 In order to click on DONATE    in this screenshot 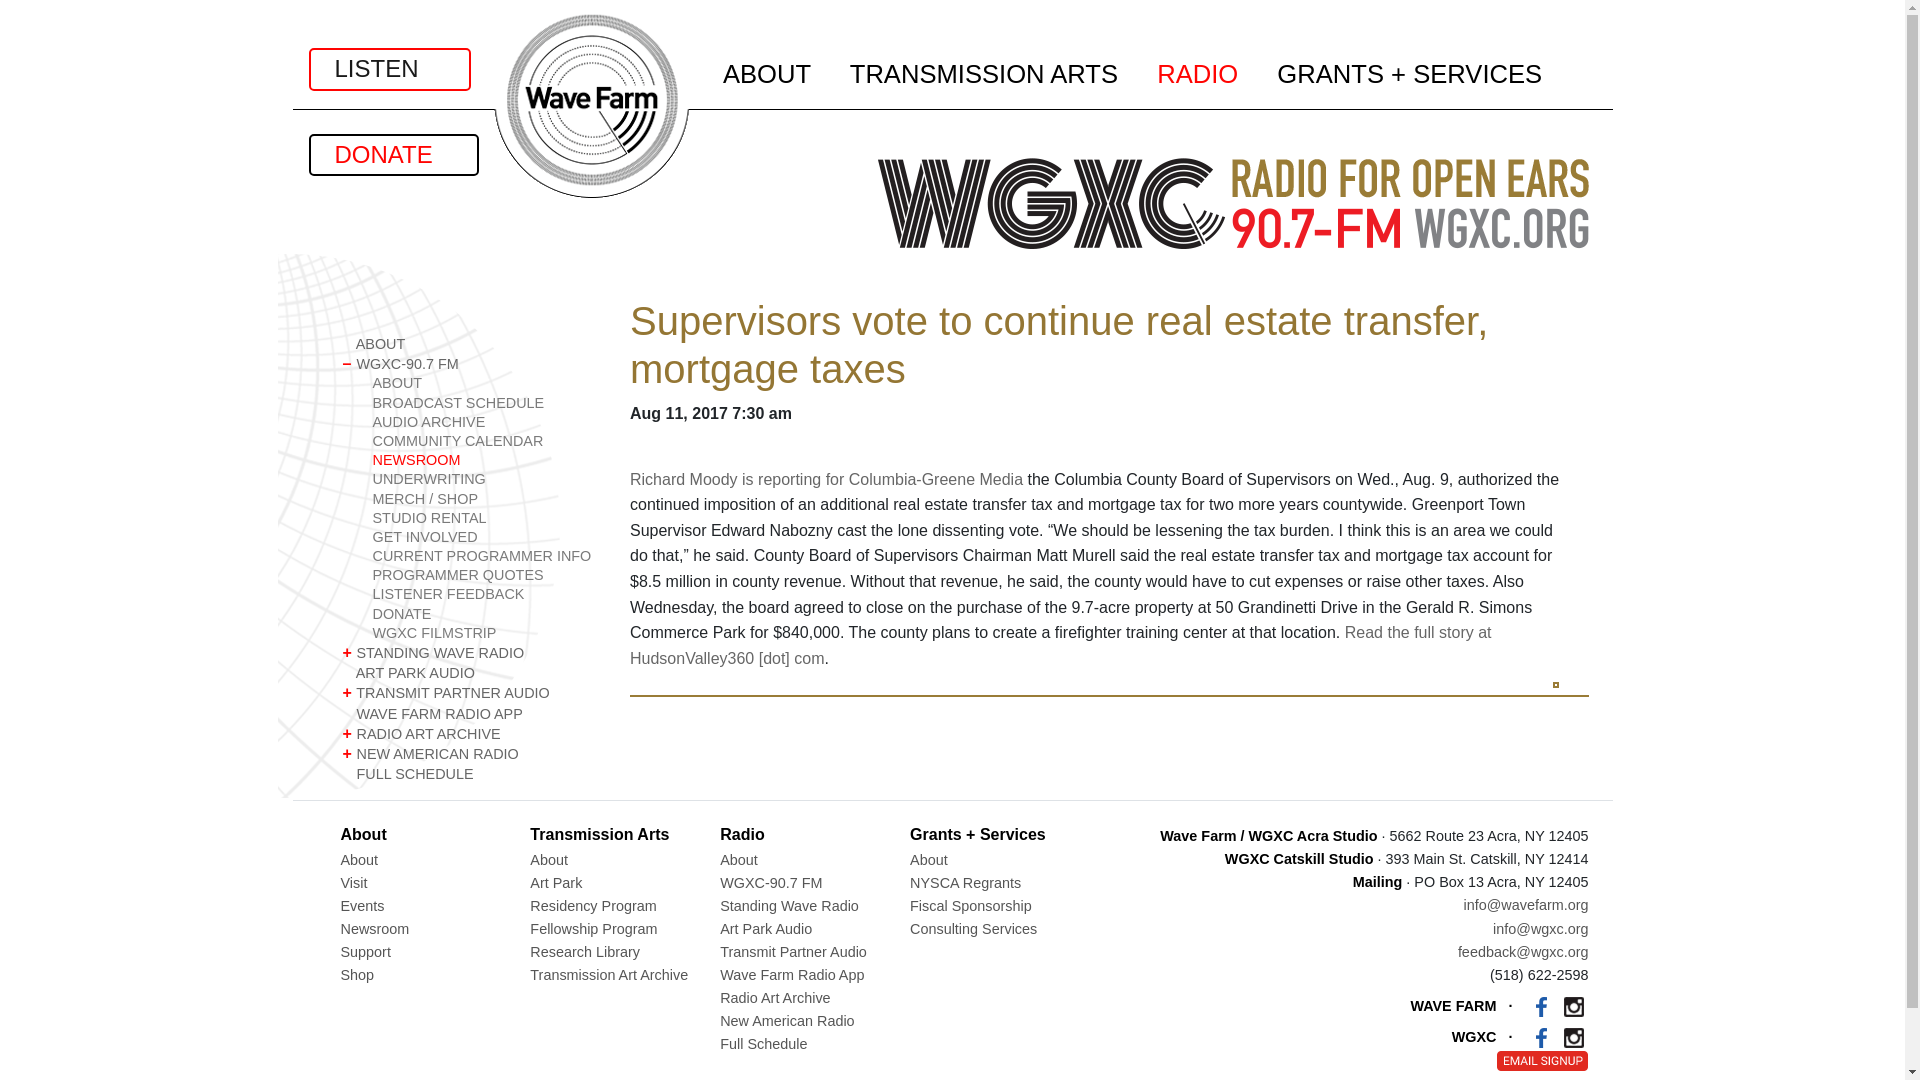, I will do `click(392, 154)`.